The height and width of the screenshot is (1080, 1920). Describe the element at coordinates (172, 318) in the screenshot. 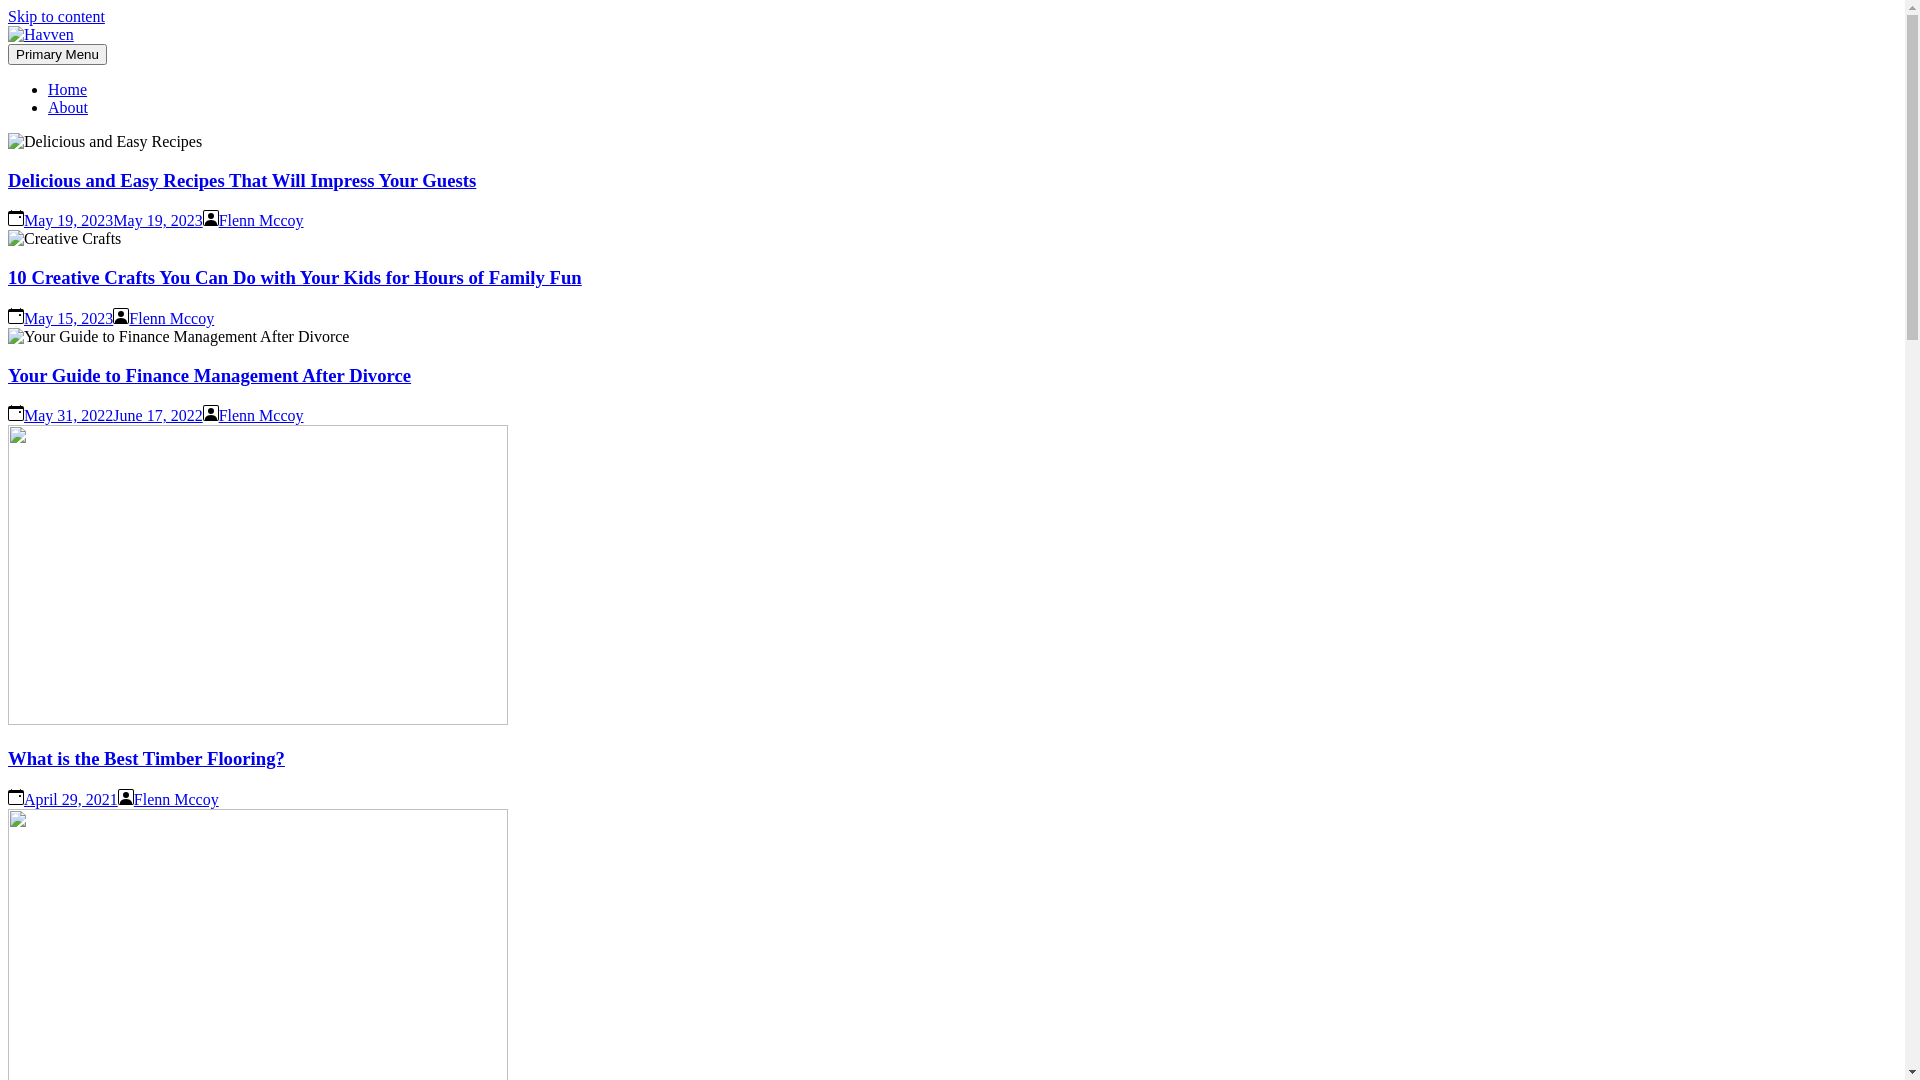

I see `Flenn Mccoy` at that location.